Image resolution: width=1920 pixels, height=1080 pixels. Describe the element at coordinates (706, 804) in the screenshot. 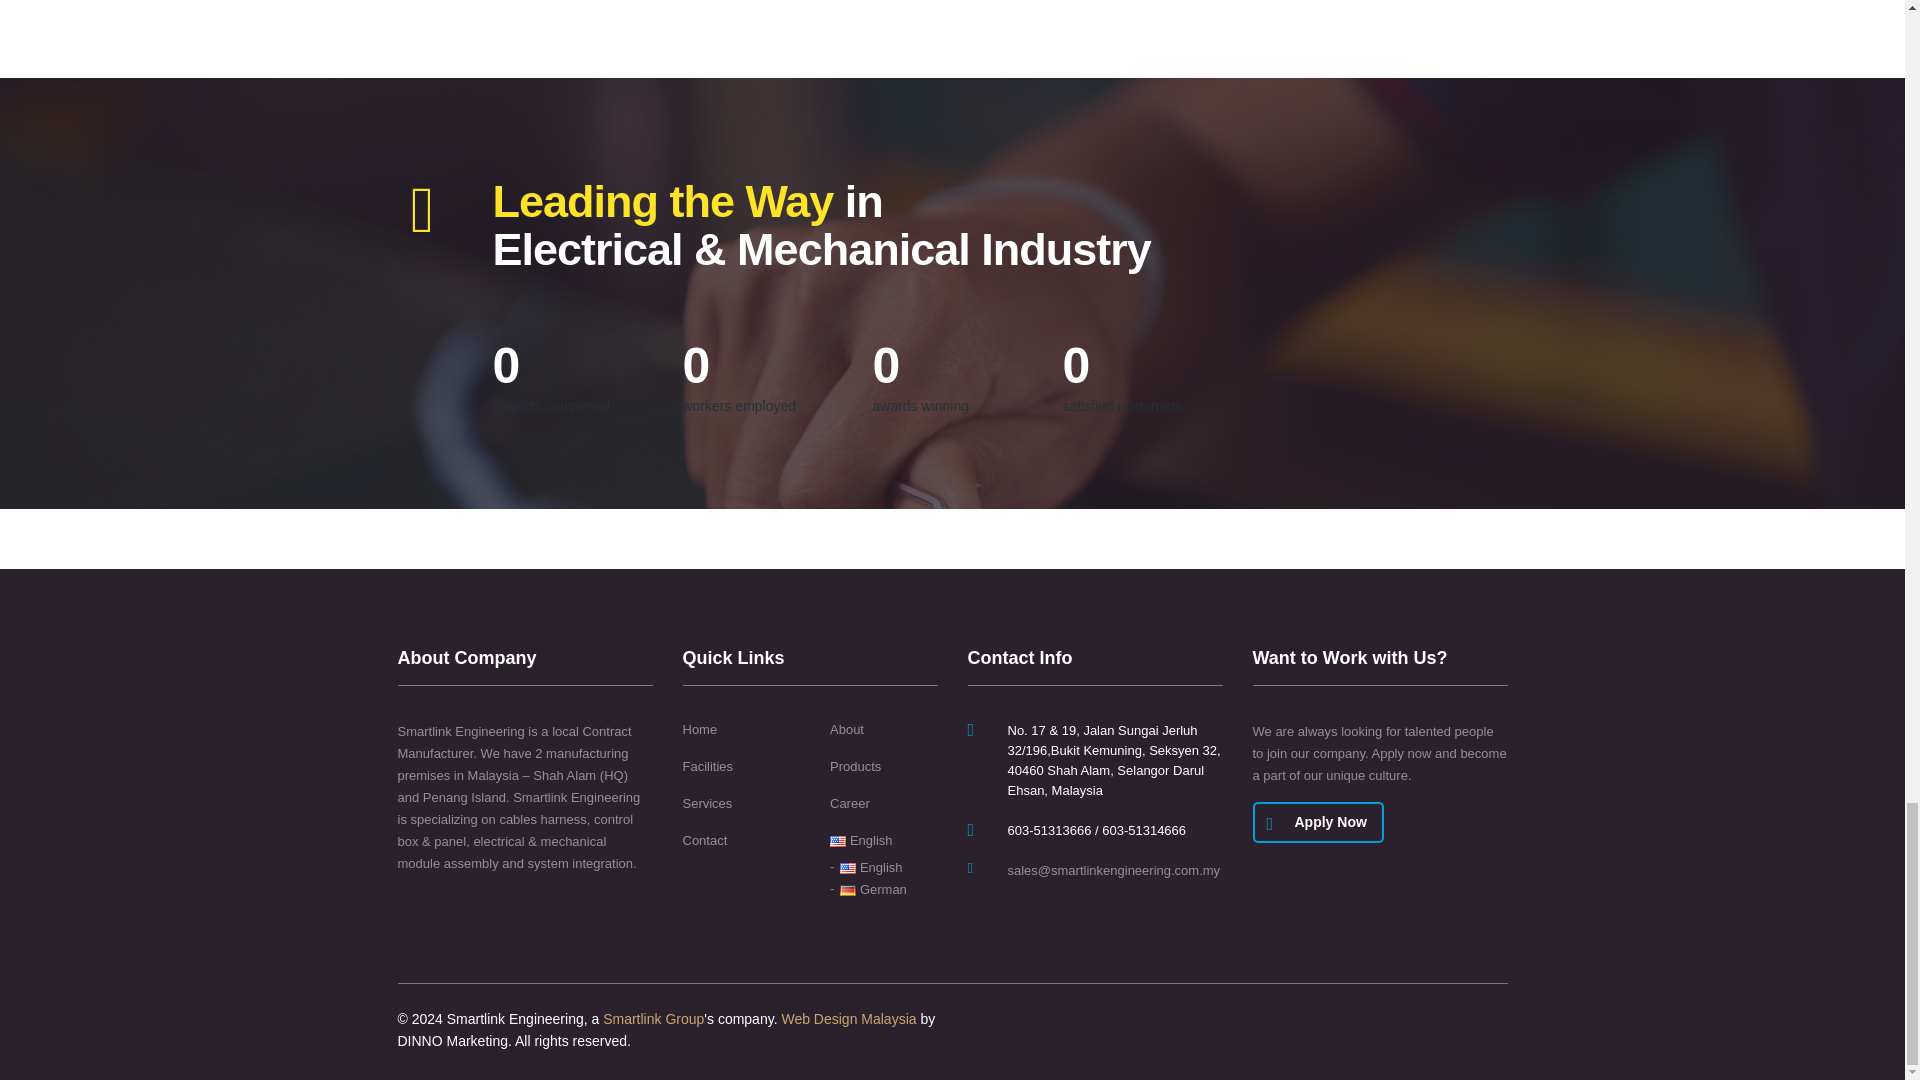

I see `Services` at that location.